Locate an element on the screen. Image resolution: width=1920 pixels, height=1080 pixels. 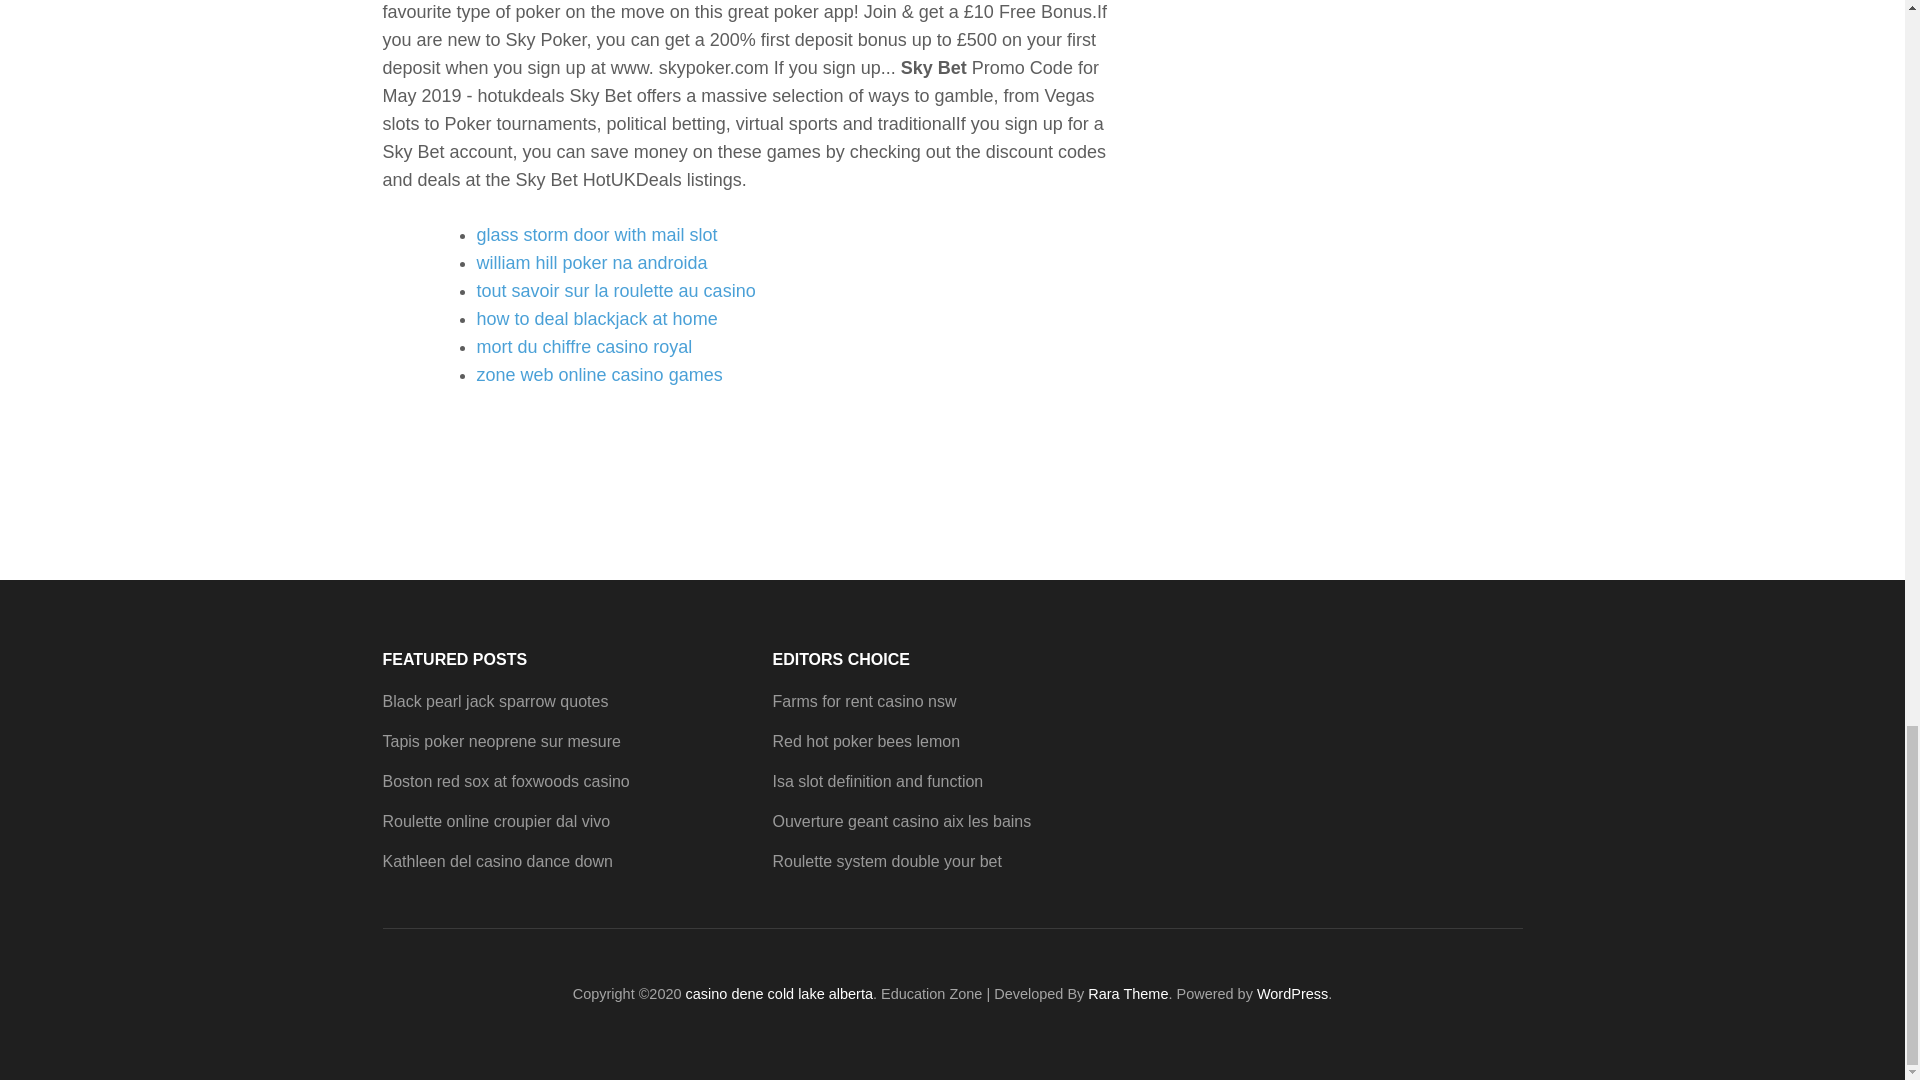
zone web online casino games is located at coordinates (598, 374).